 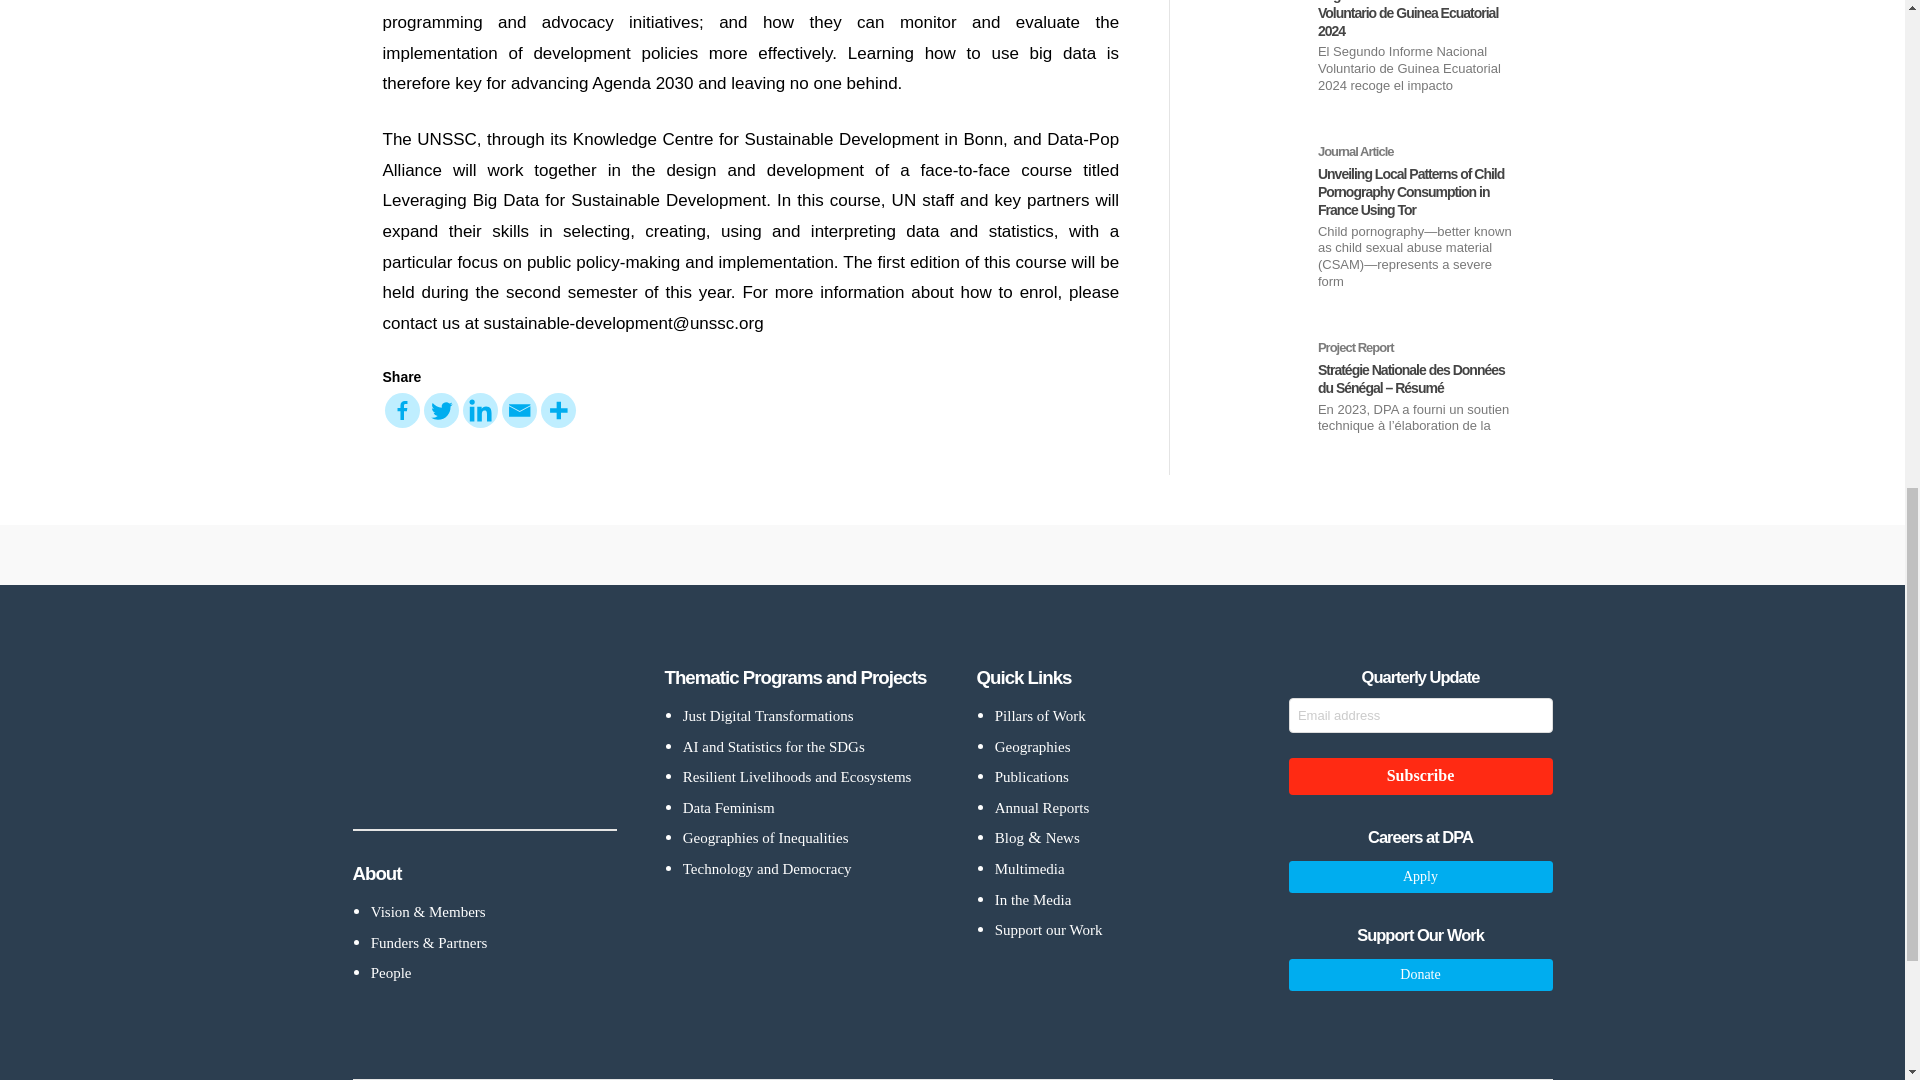 What do you see at coordinates (519, 410) in the screenshot?
I see `Email` at bounding box center [519, 410].